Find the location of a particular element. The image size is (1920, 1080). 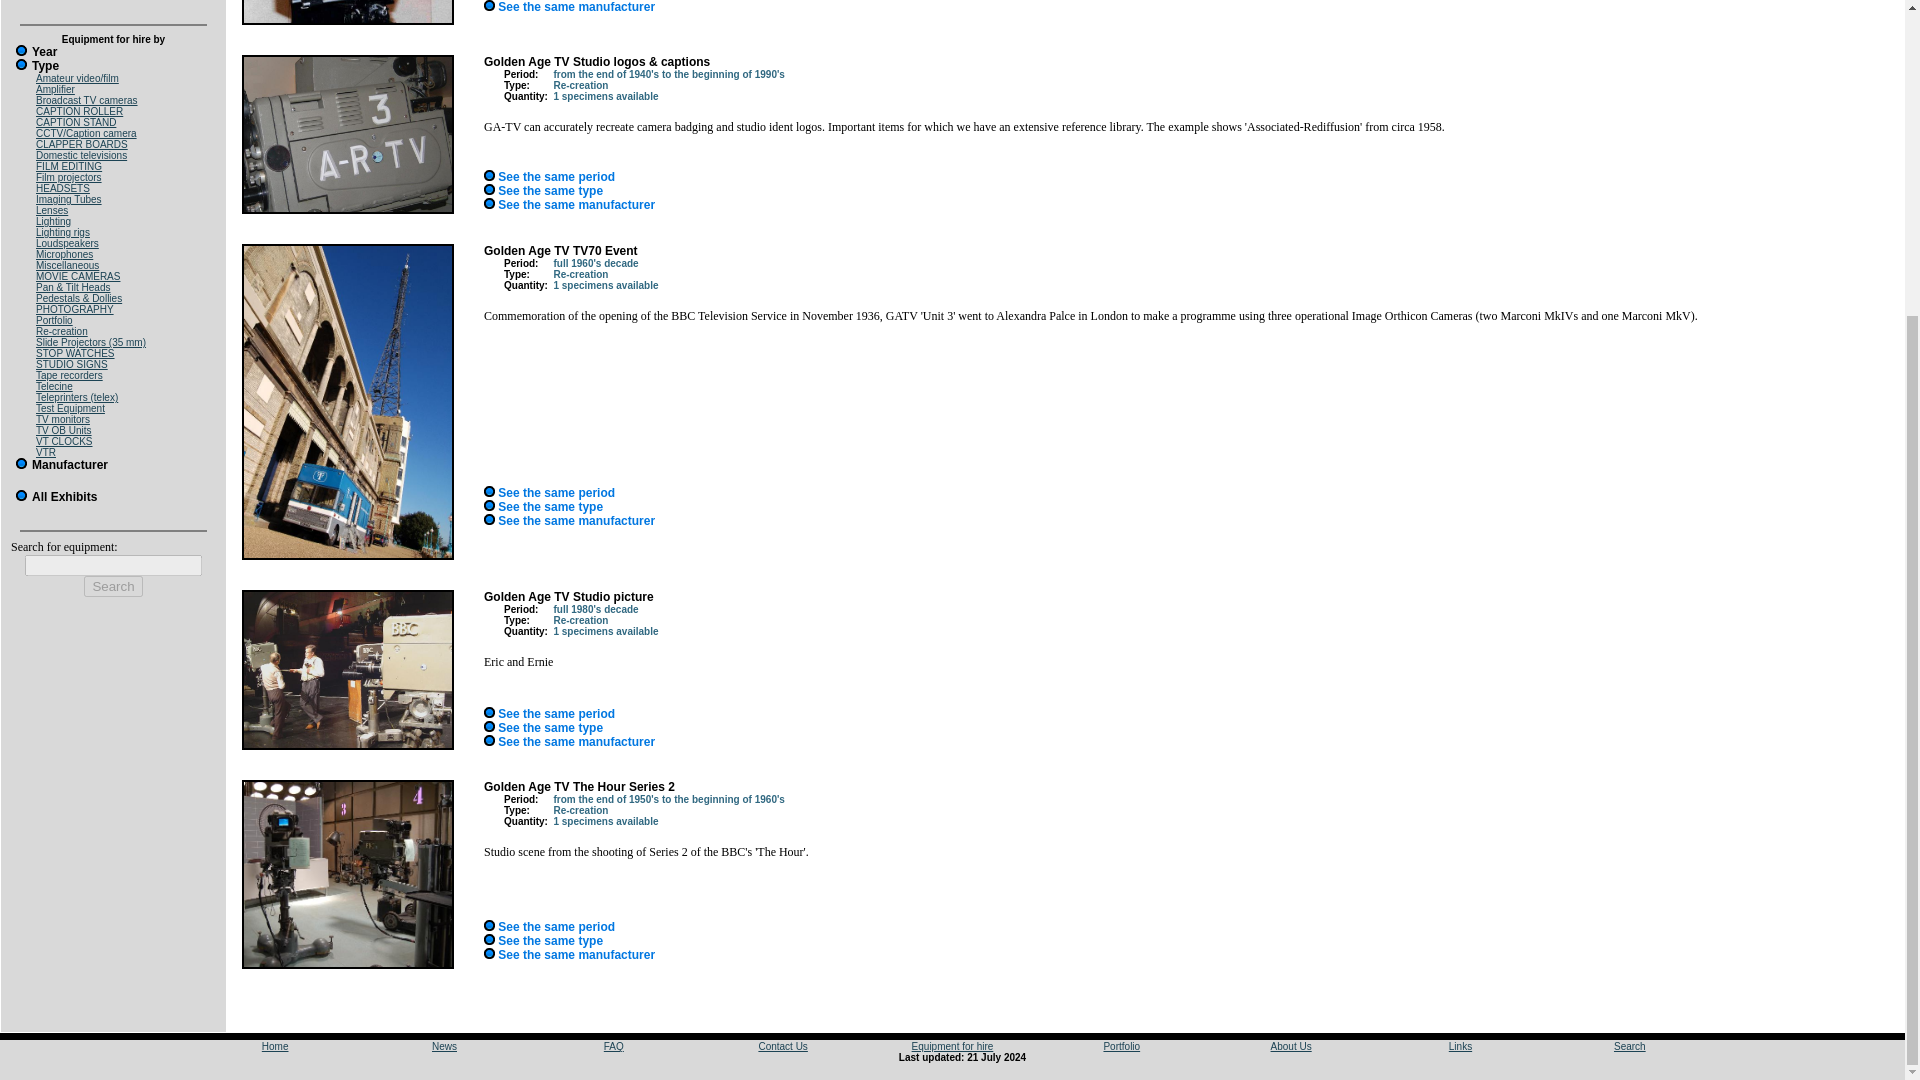

Lenses is located at coordinates (52, 210).